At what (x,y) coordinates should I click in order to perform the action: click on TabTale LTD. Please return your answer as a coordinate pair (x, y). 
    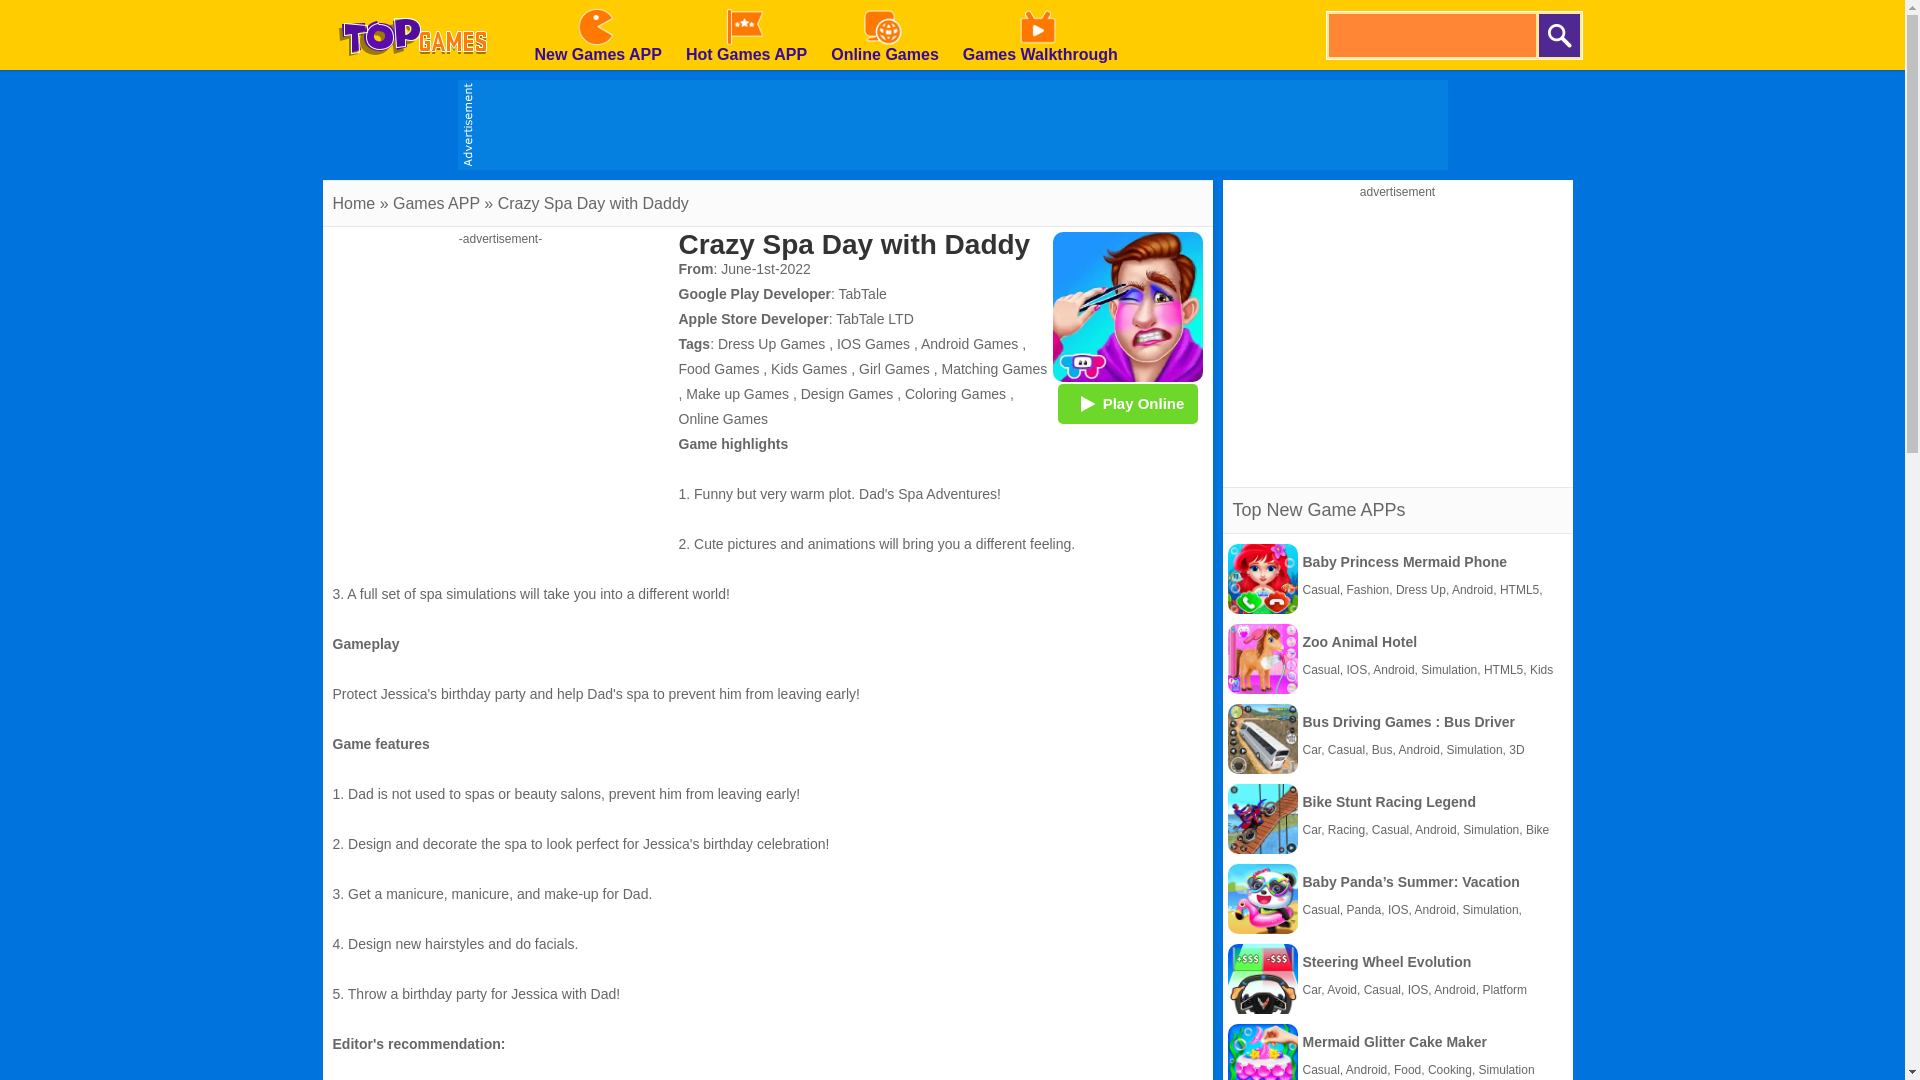
    Looking at the image, I should click on (874, 319).